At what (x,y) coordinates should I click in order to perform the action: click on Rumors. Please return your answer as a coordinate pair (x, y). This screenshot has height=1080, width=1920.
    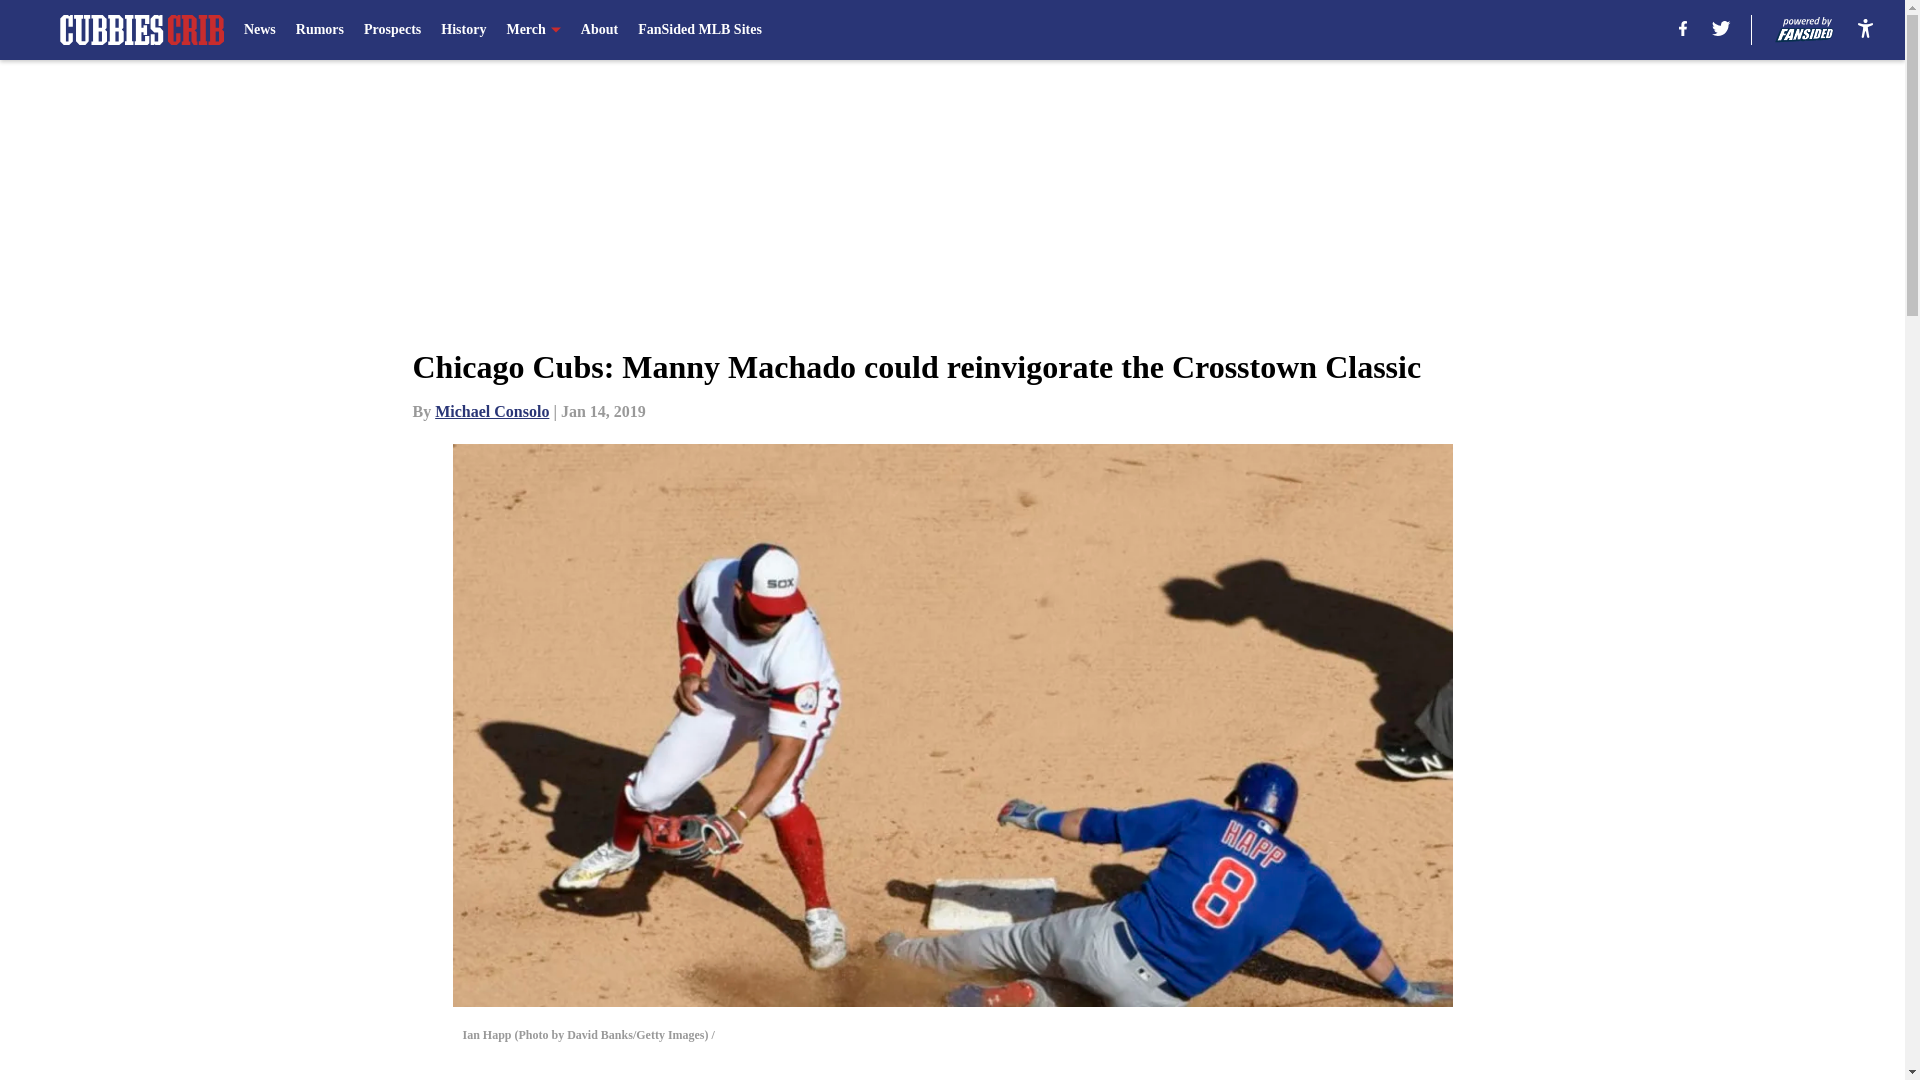
    Looking at the image, I should click on (319, 30).